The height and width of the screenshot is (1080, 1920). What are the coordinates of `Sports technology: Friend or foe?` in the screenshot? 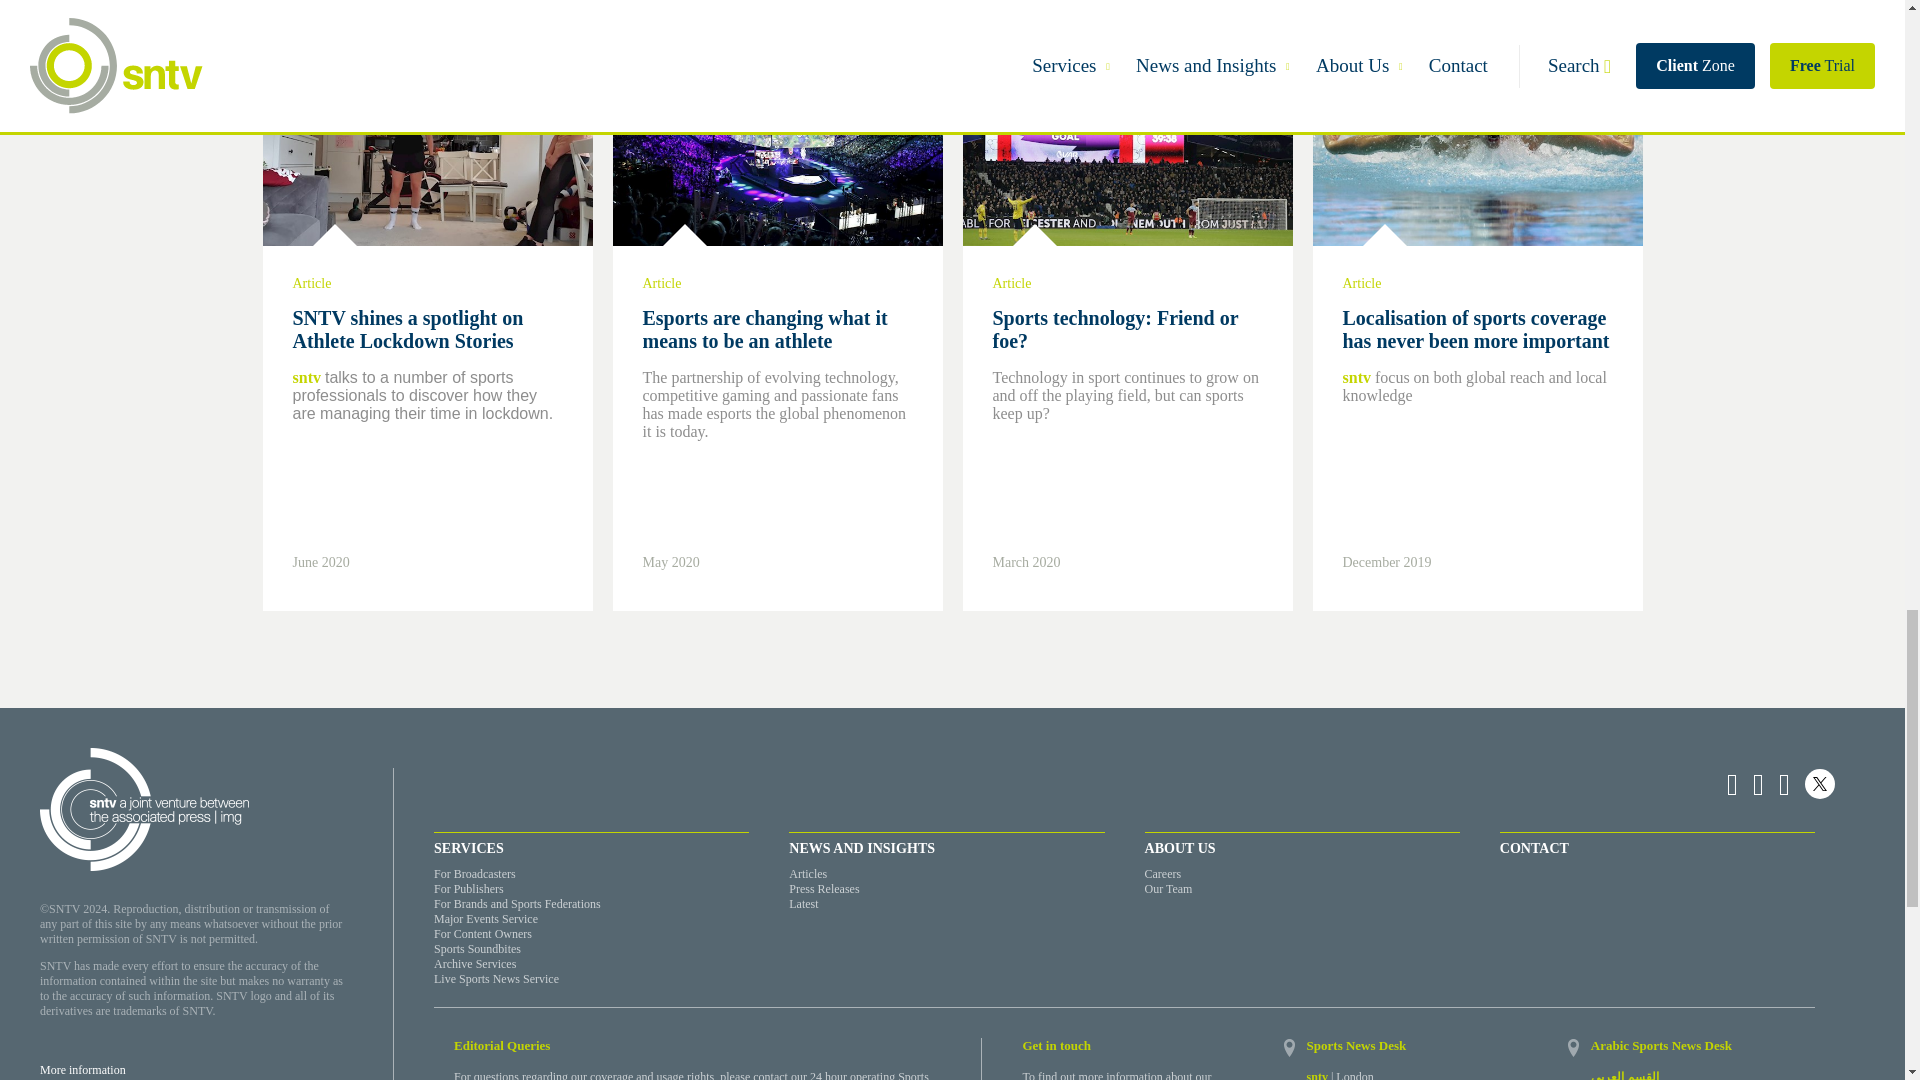 It's located at (1115, 329).